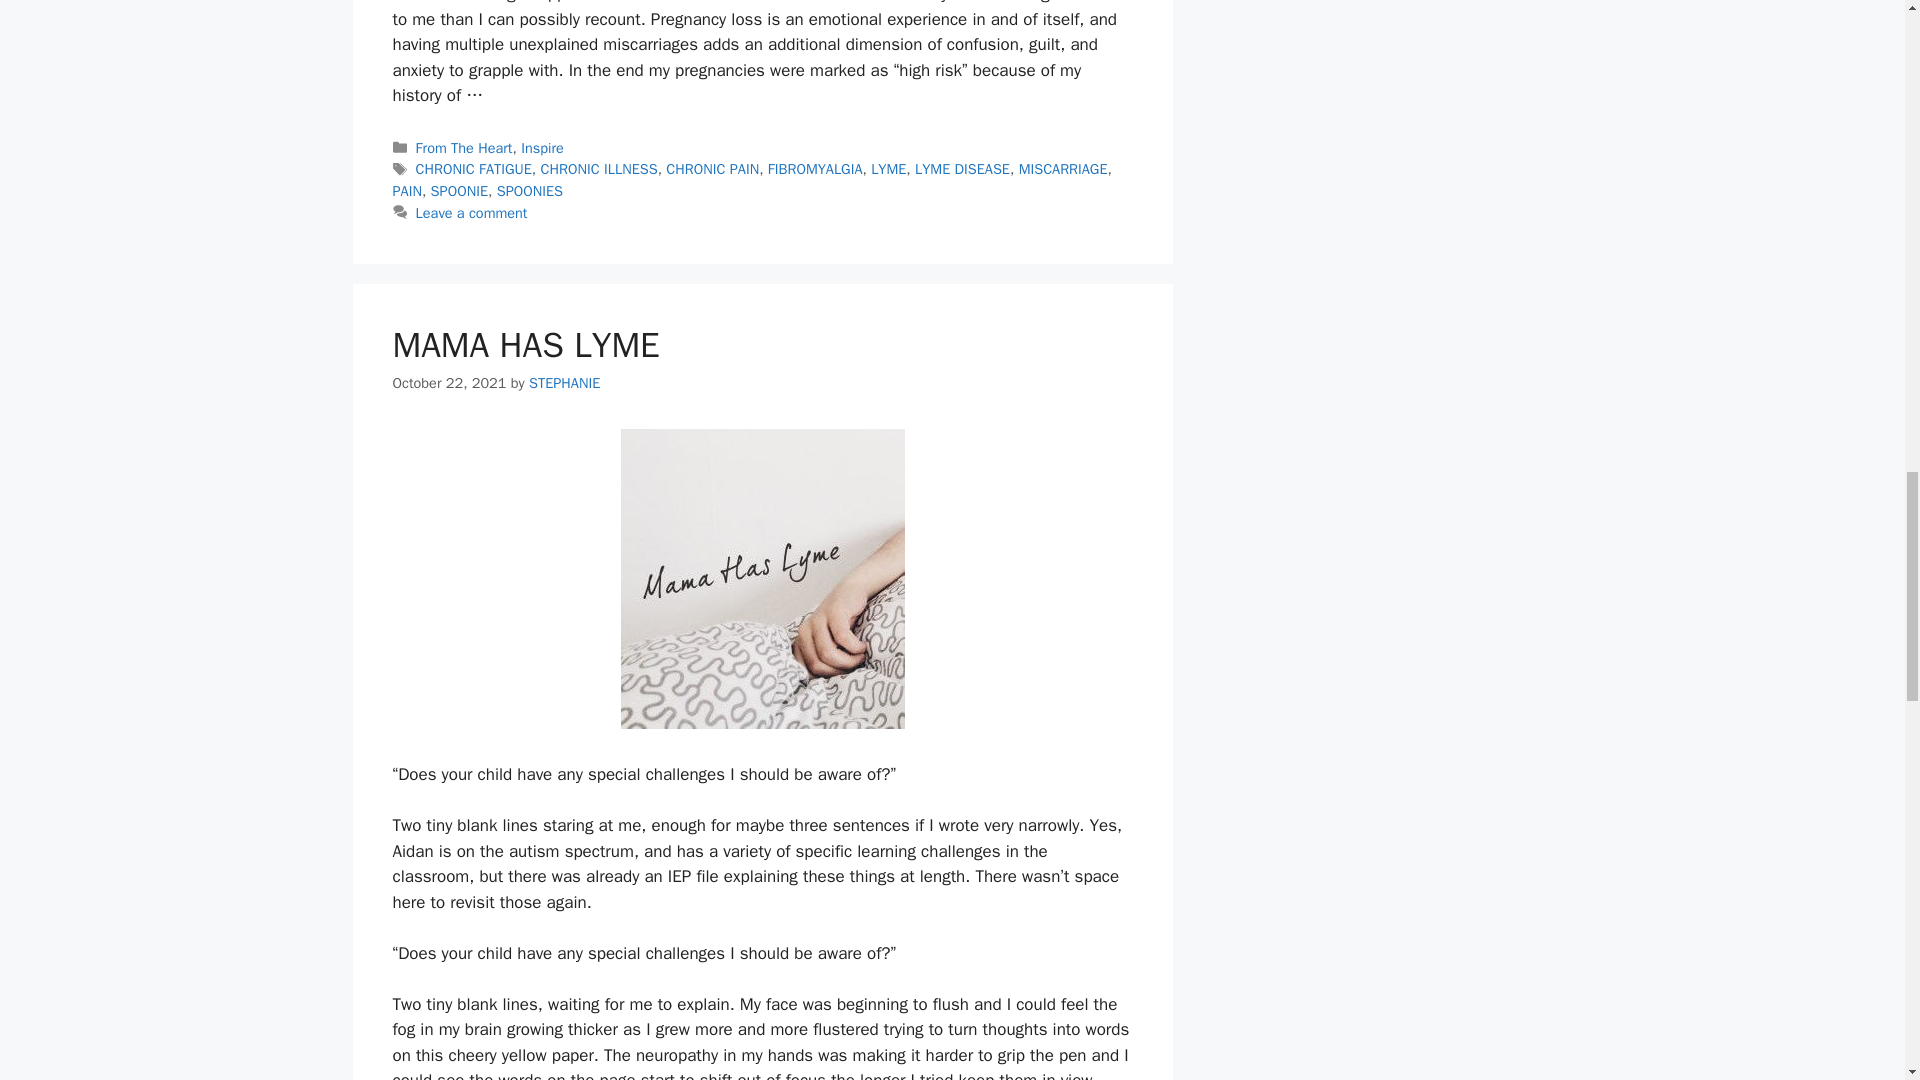 The width and height of the screenshot is (1920, 1080). What do you see at coordinates (600, 168) in the screenshot?
I see `CHRONIC ILLNESS` at bounding box center [600, 168].